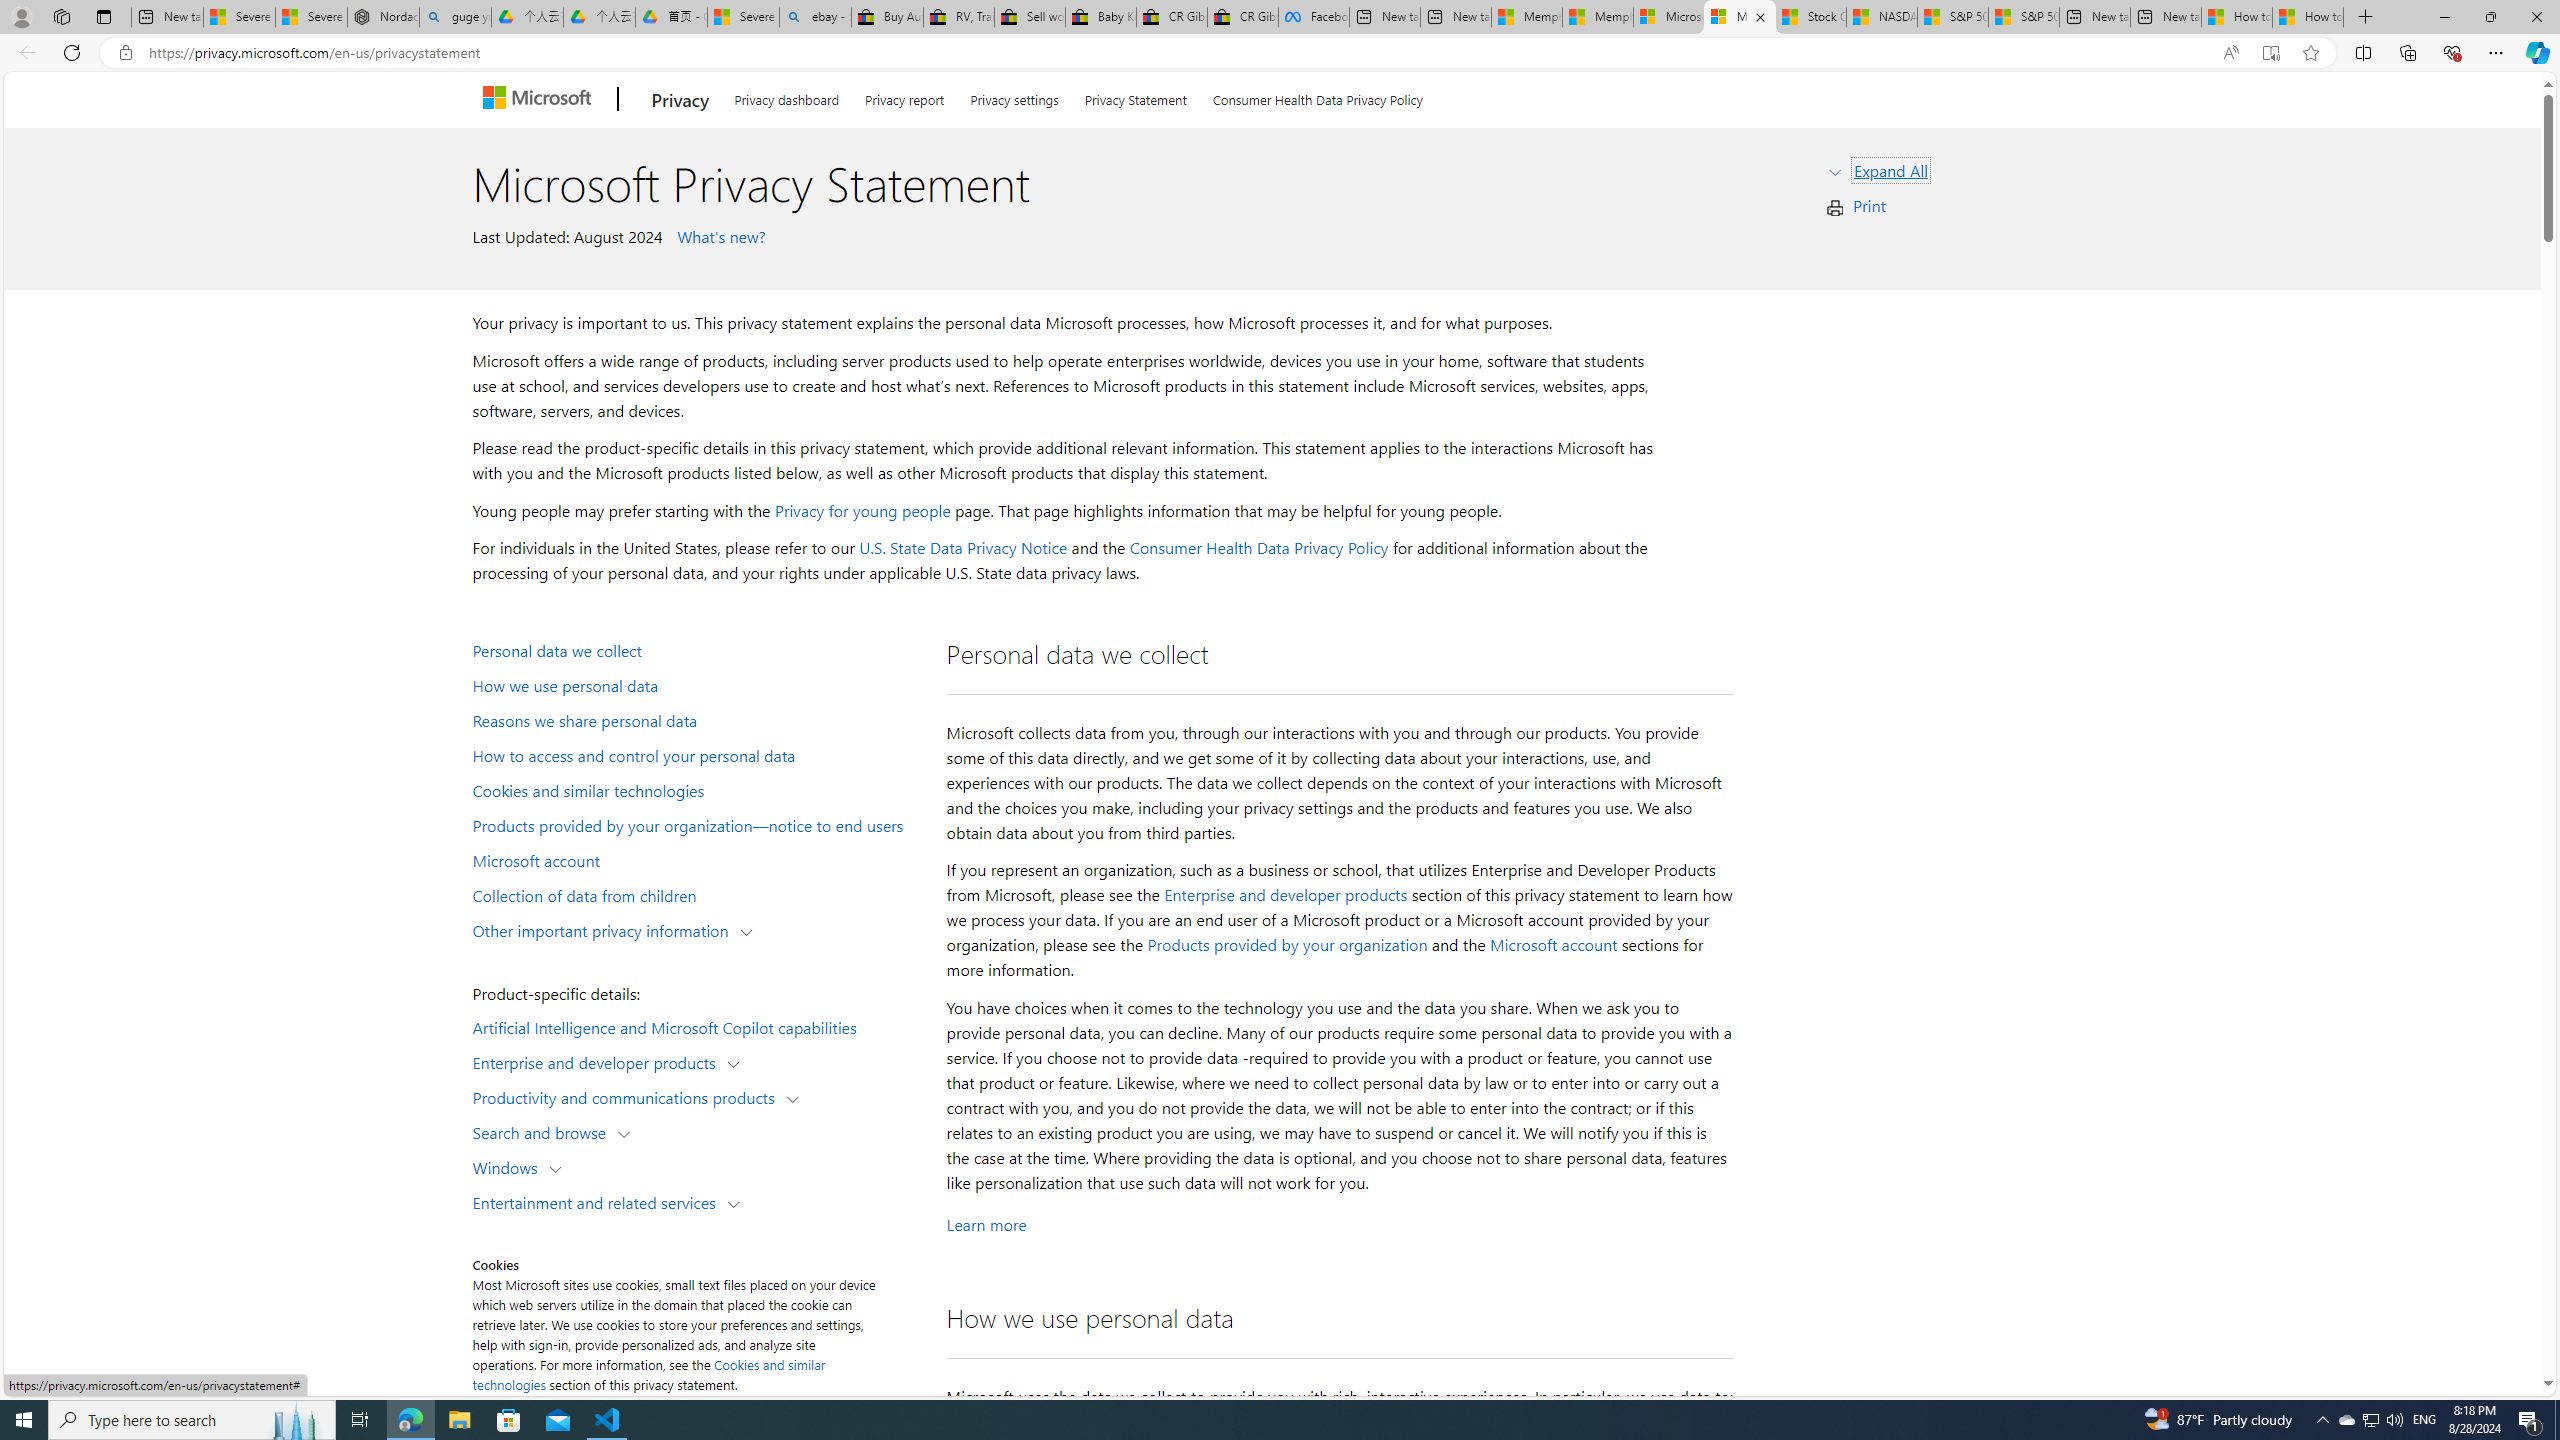 The width and height of the screenshot is (2560, 1440). Describe the element at coordinates (964, 548) in the screenshot. I see `U.S. State Data Privacy Notice` at that location.